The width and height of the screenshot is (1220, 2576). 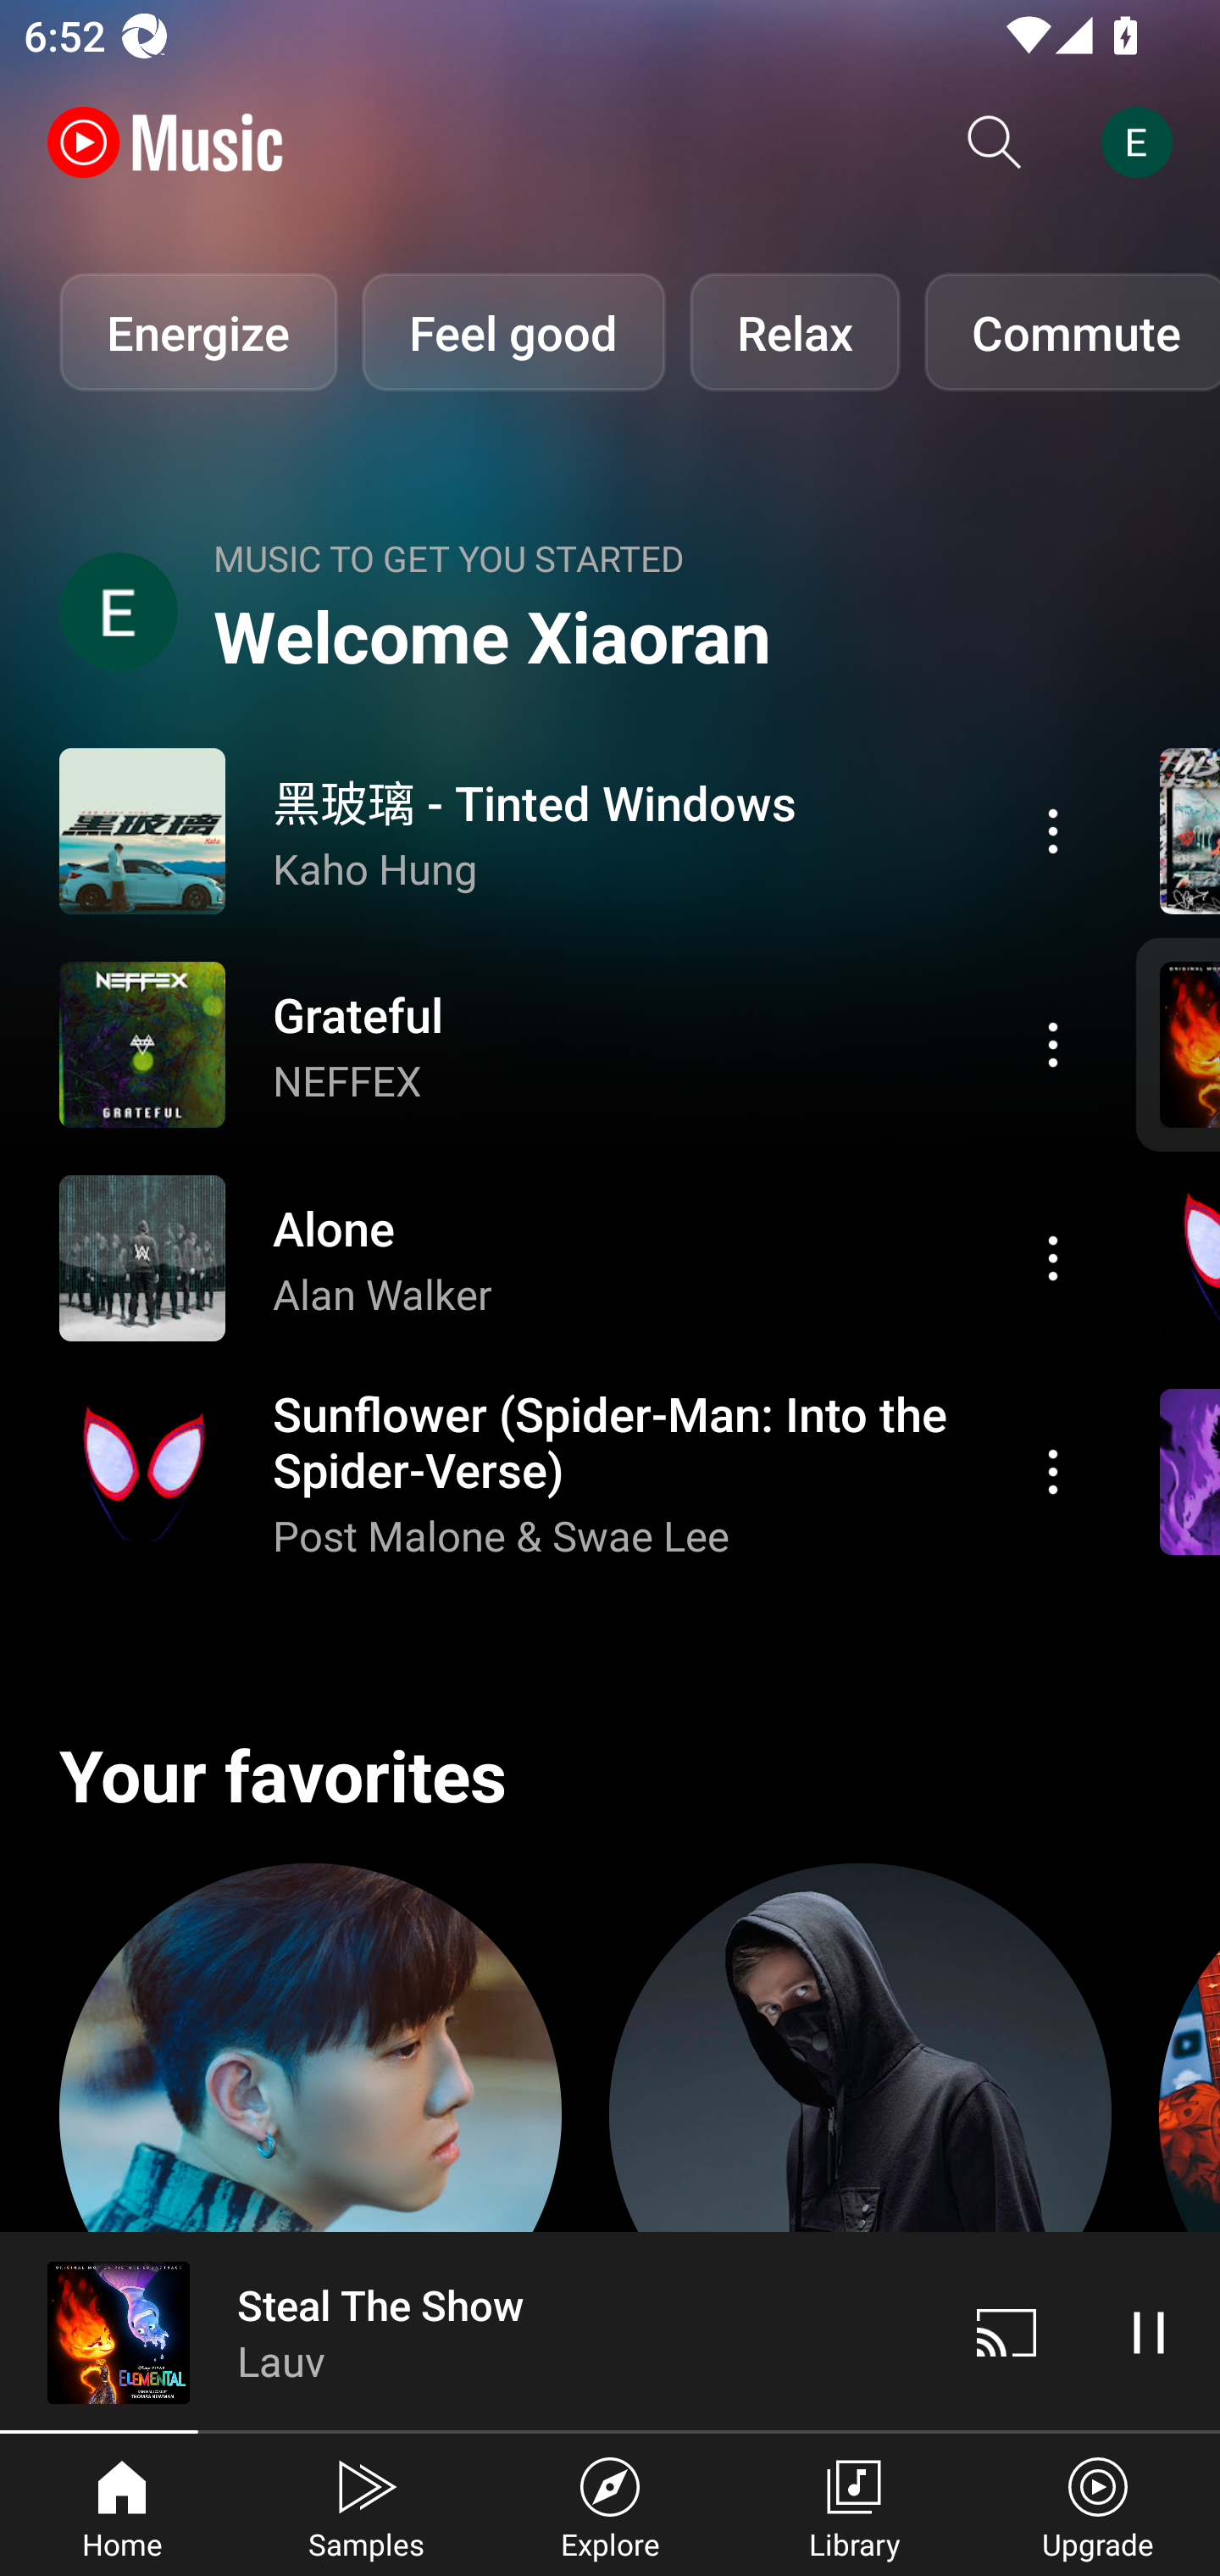 I want to click on Search, so click(x=995, y=142).